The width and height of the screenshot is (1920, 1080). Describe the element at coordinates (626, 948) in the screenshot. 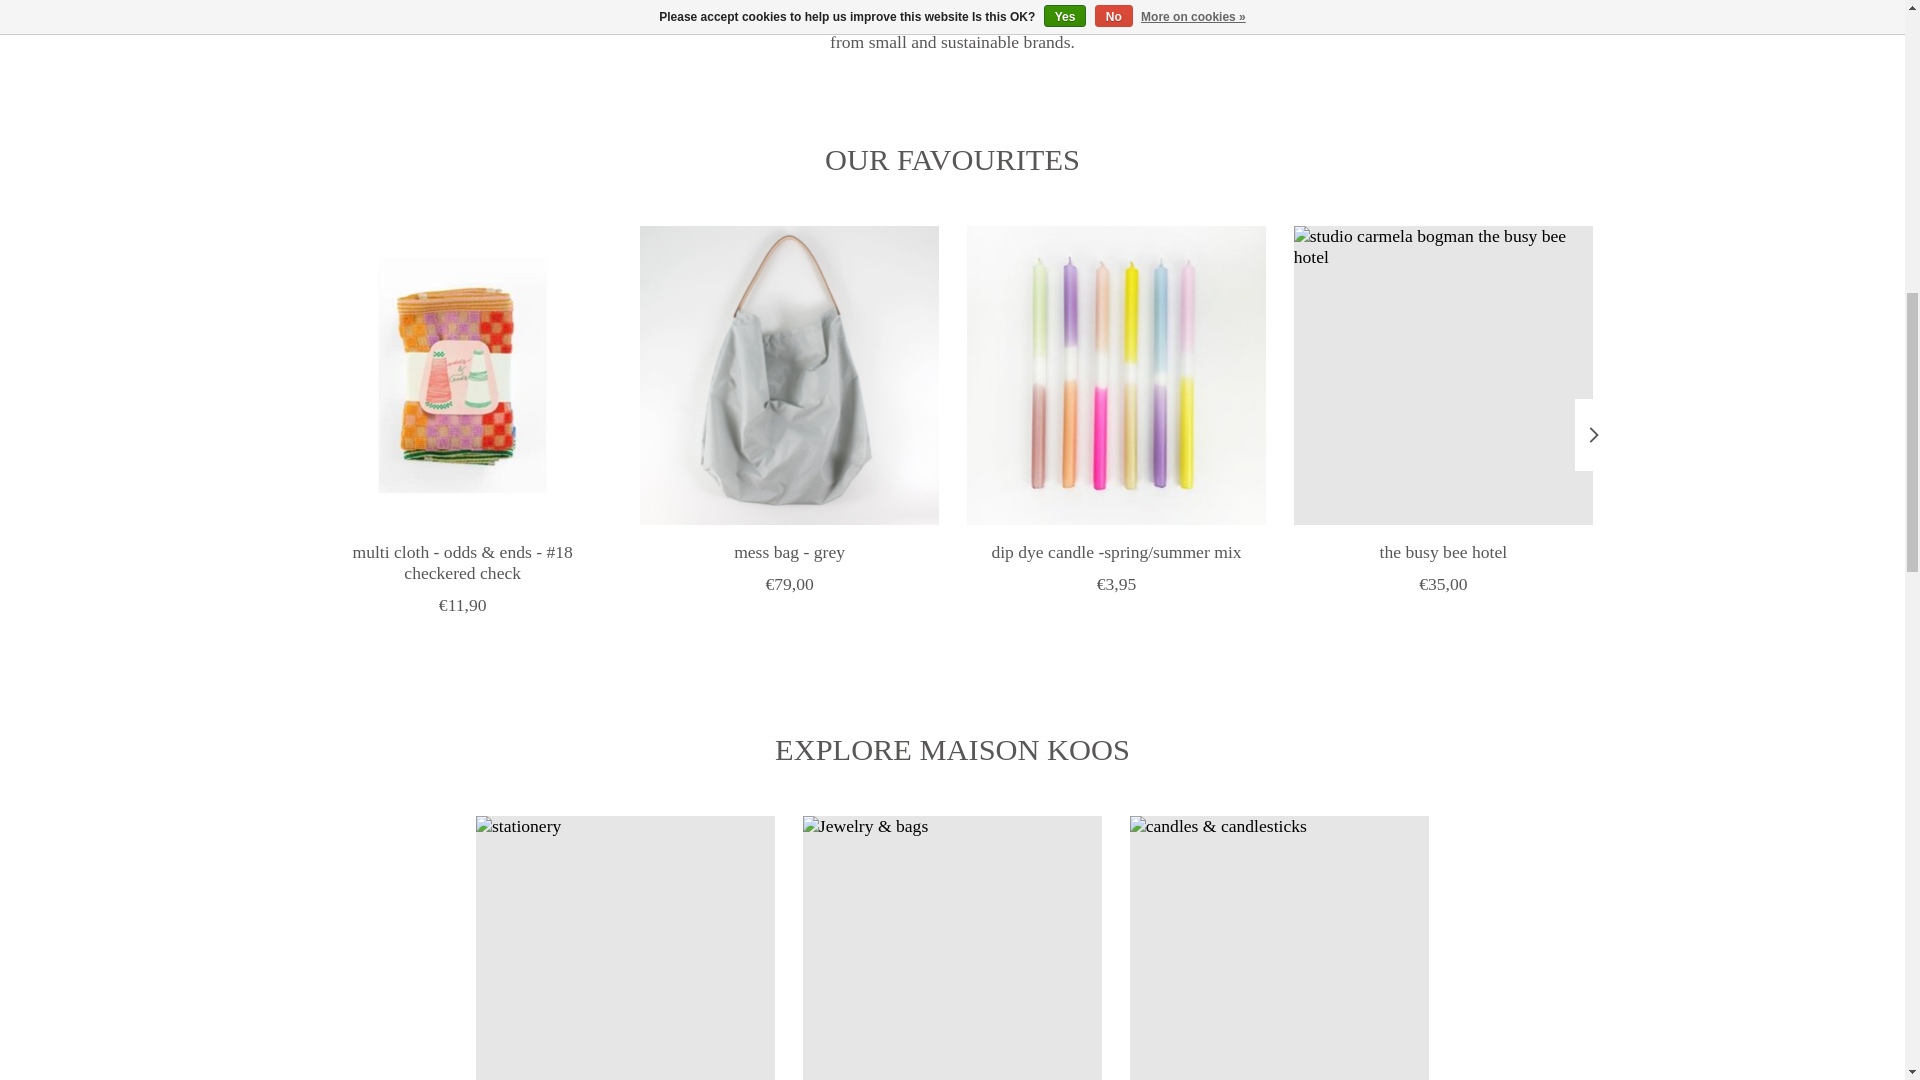

I see `stationery` at that location.